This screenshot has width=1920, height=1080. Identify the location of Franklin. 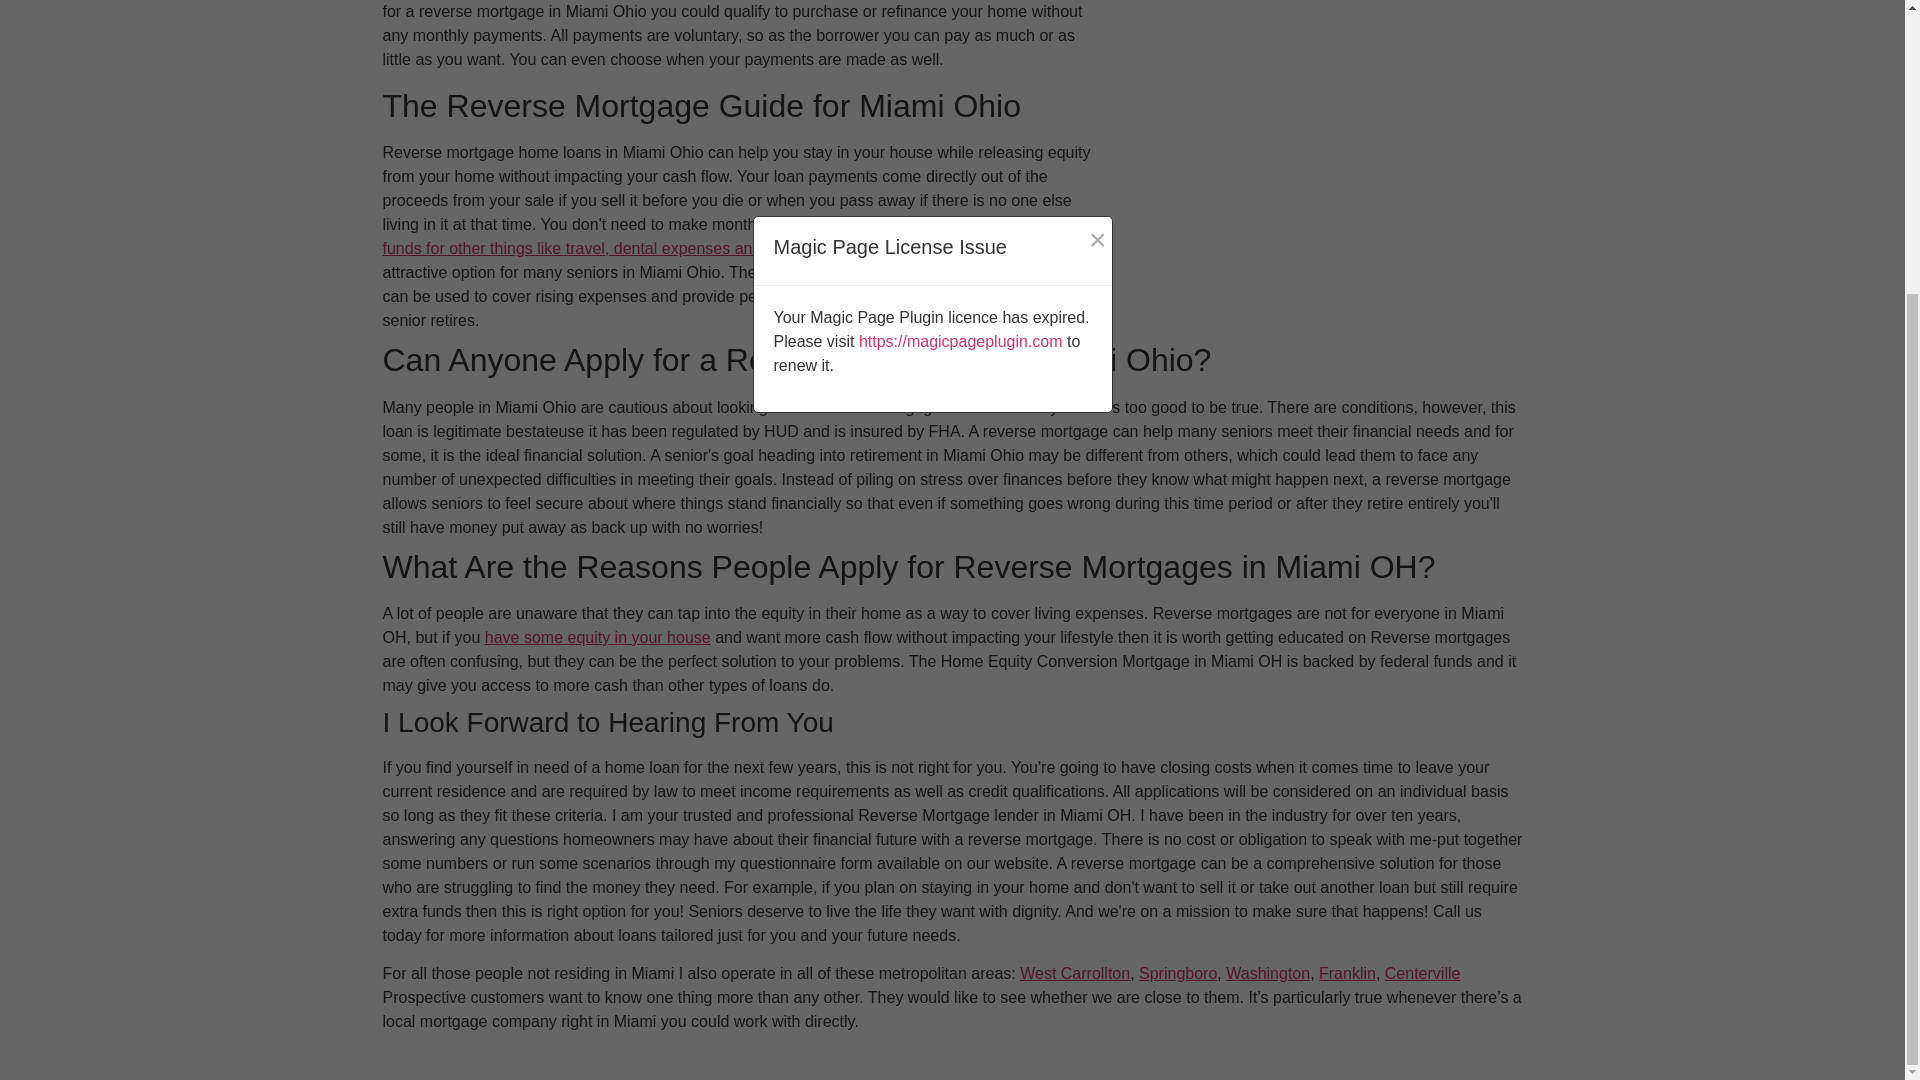
(1348, 973).